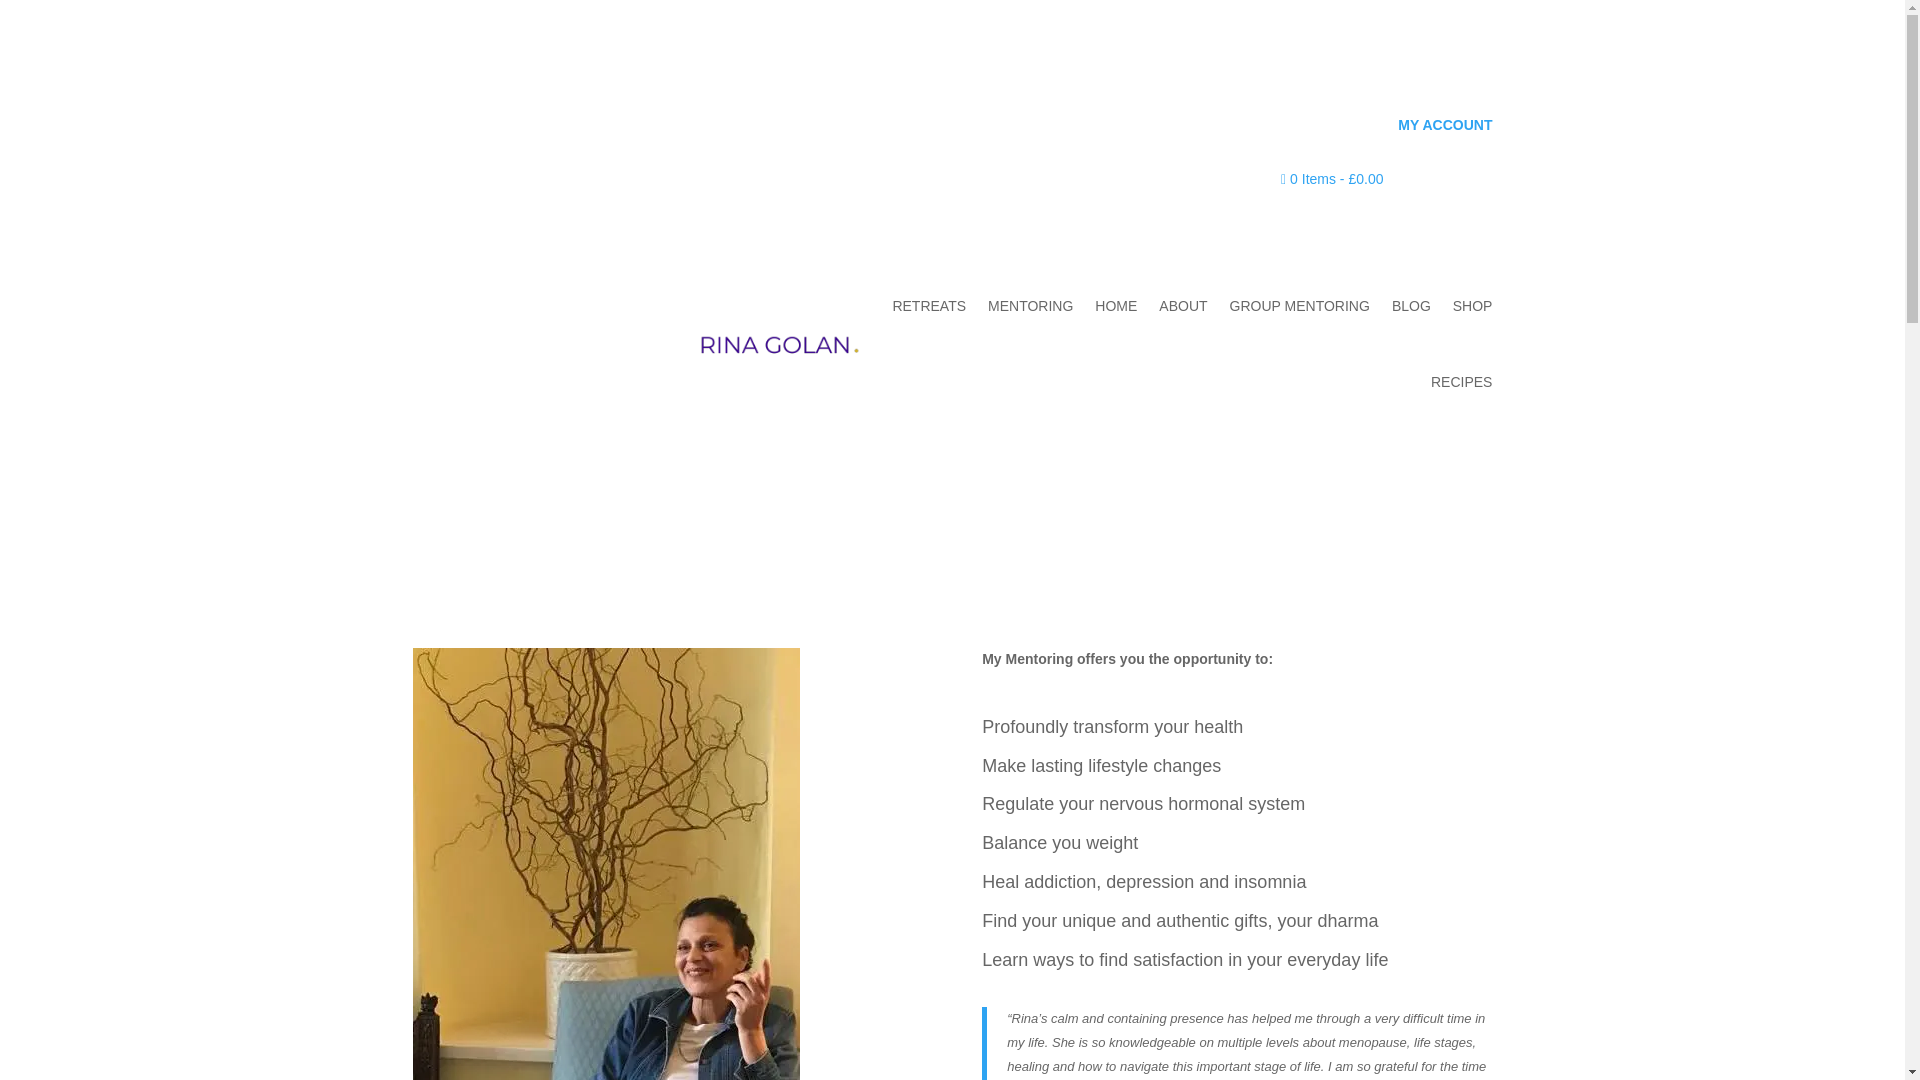 The height and width of the screenshot is (1080, 1920). Describe the element at coordinates (1444, 124) in the screenshot. I see `MY ACCOUNT` at that location.